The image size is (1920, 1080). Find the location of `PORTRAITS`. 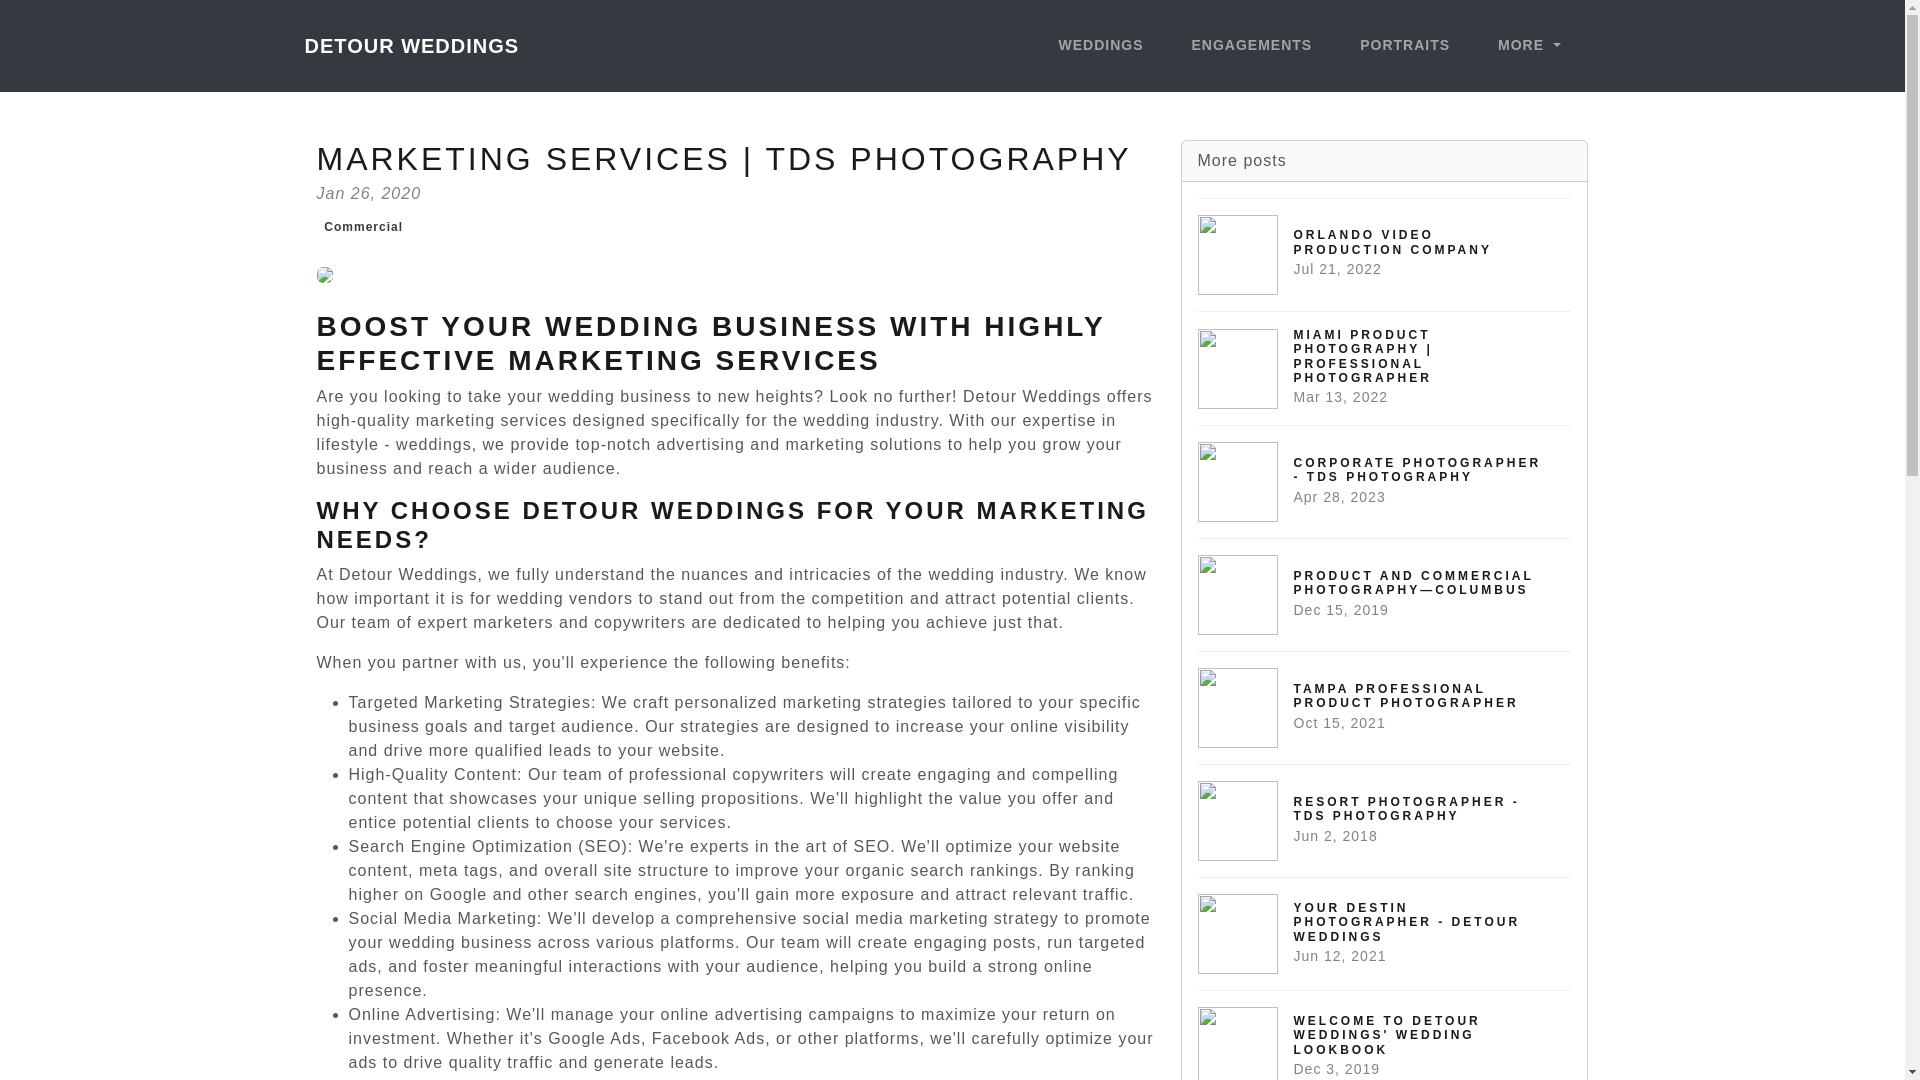

PORTRAITS is located at coordinates (1385, 481).